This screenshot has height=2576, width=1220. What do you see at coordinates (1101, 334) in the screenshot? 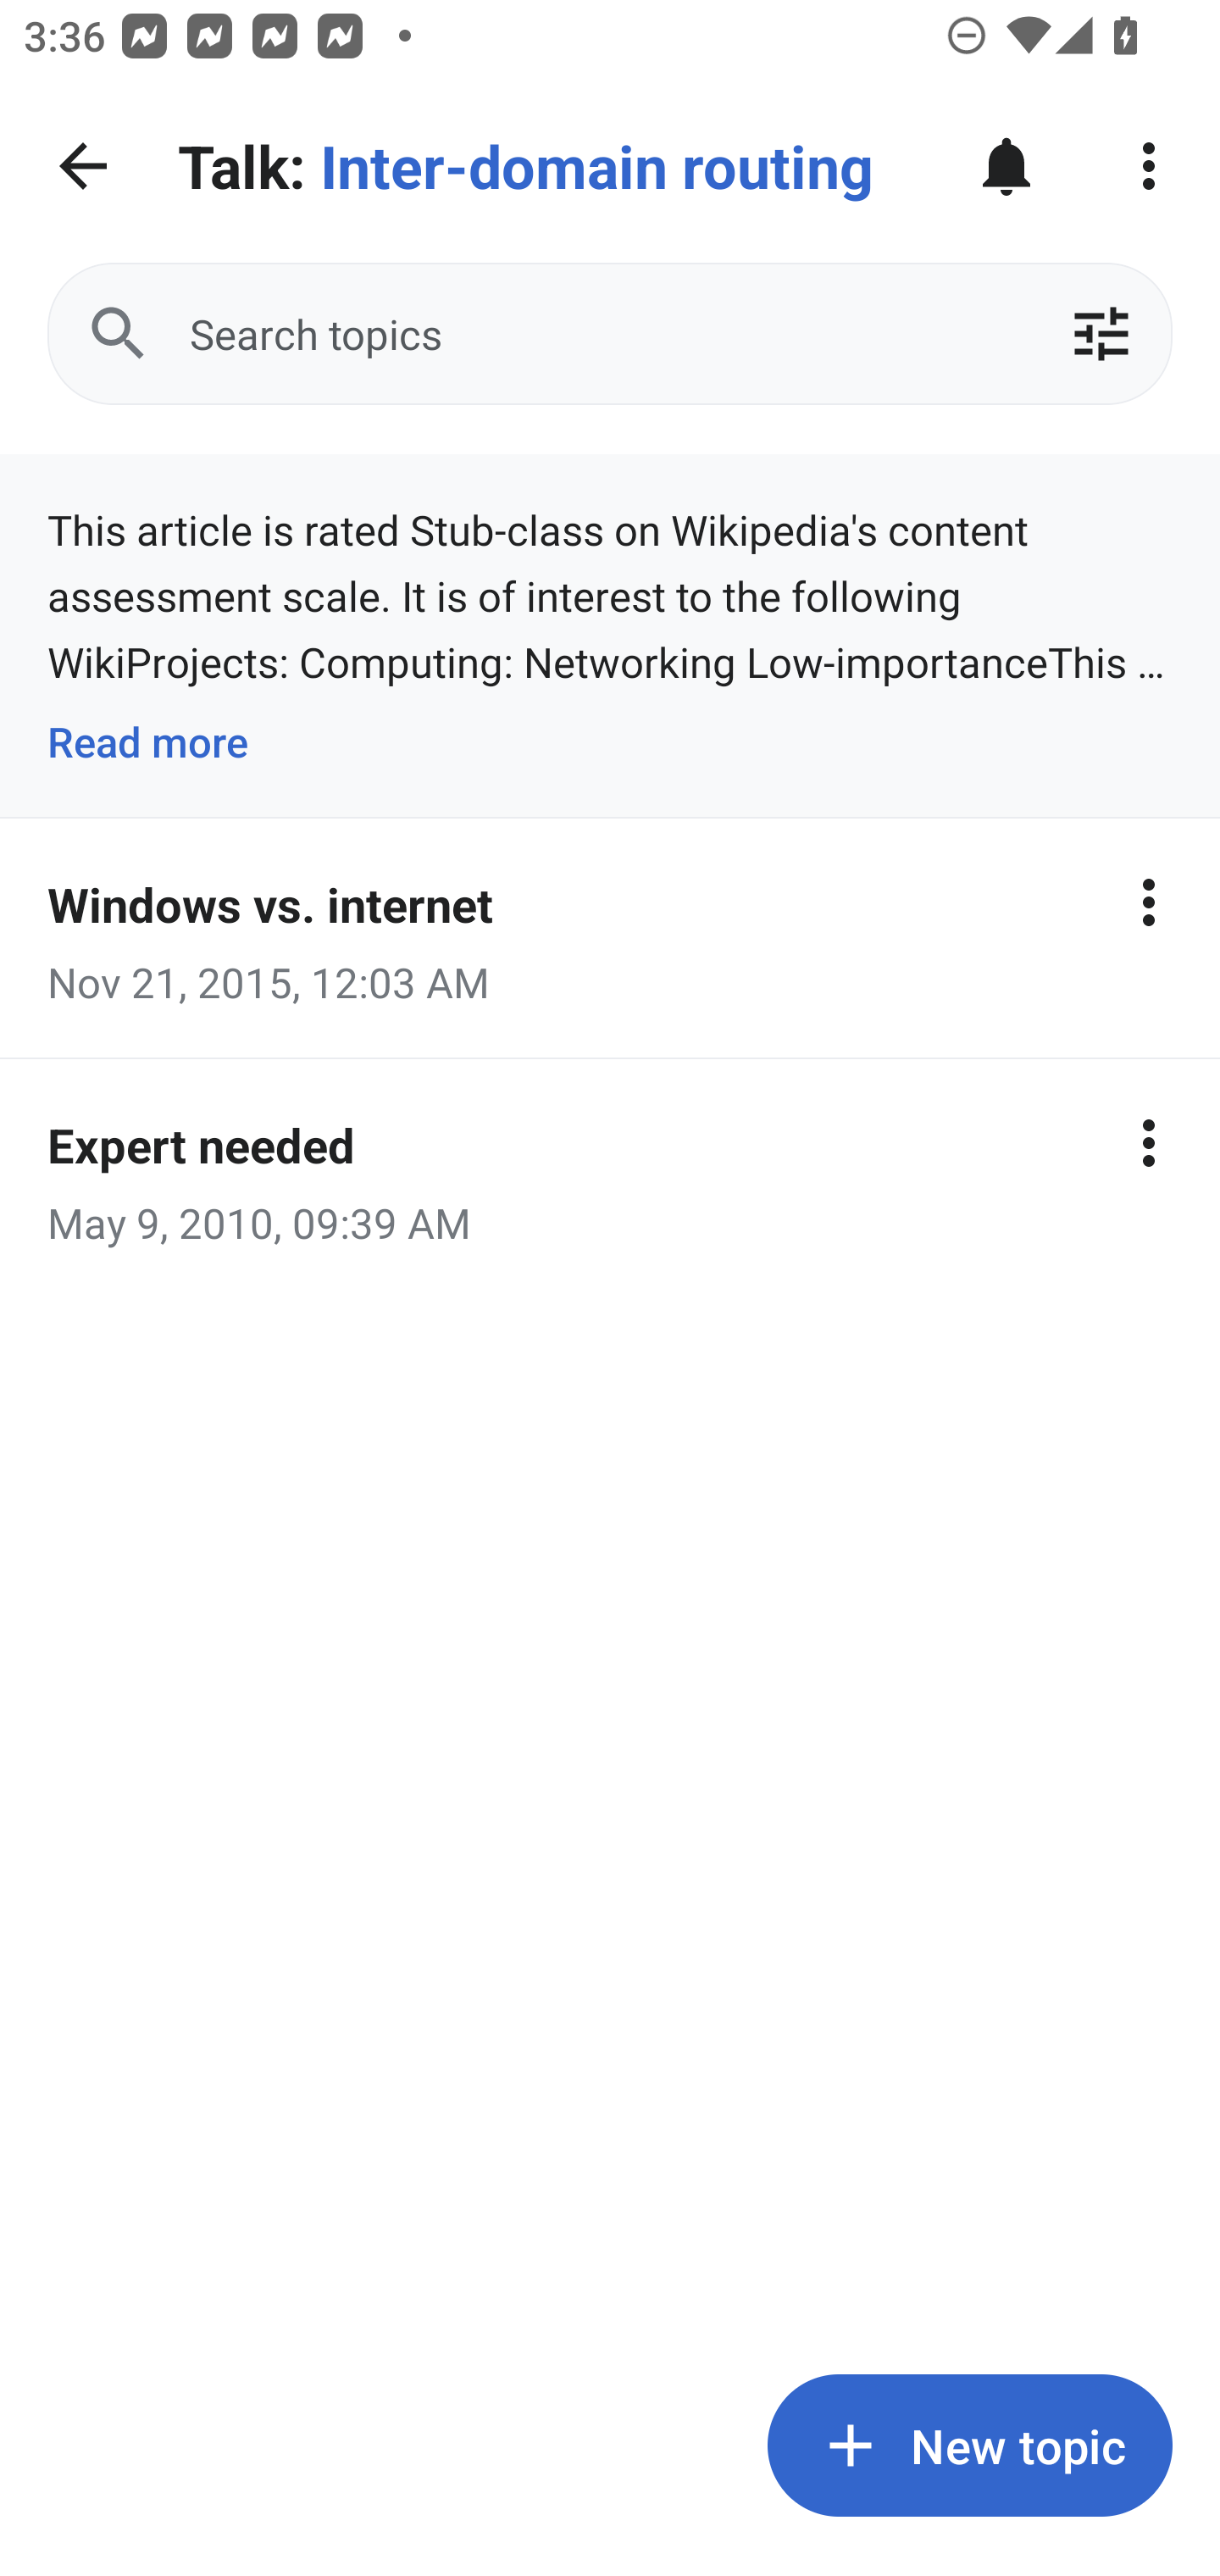
I see `Sort by` at bounding box center [1101, 334].